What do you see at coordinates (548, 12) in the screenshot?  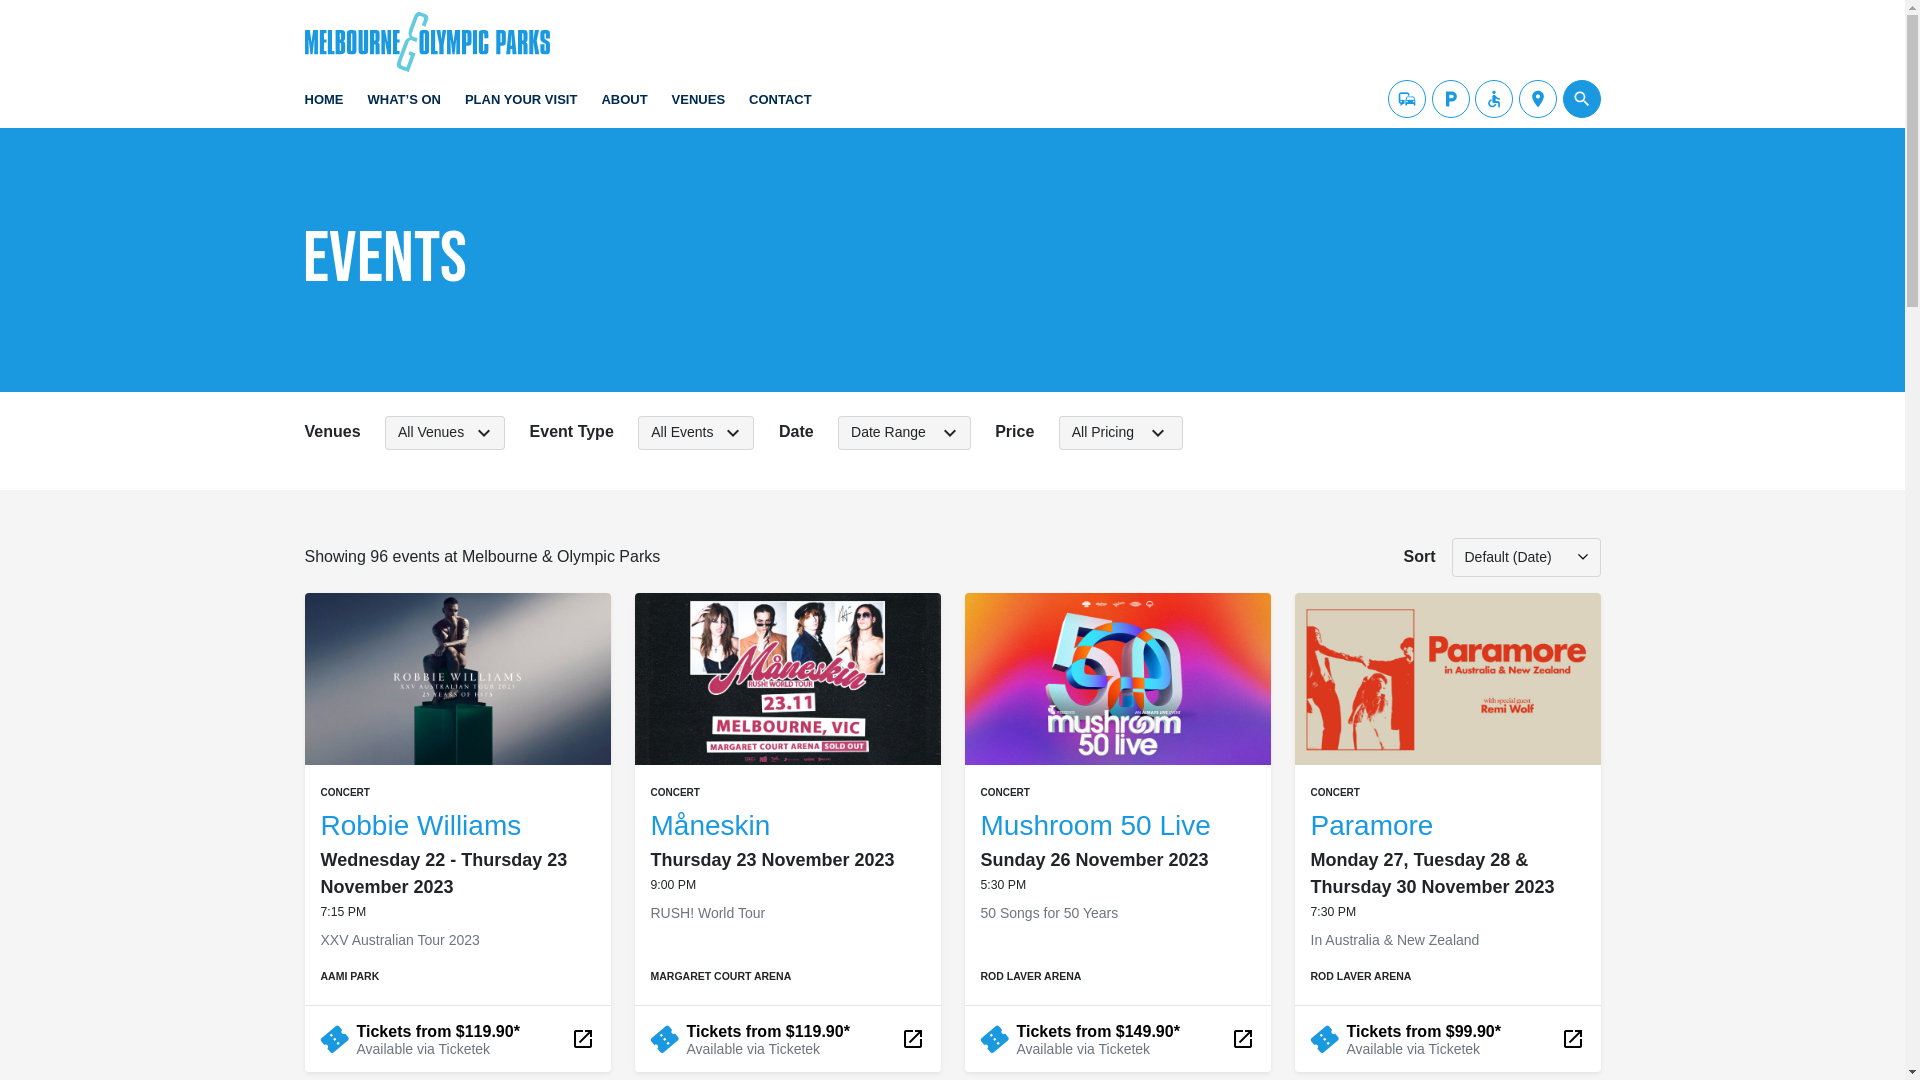 I see `Melbourne & Olympic Parks` at bounding box center [548, 12].